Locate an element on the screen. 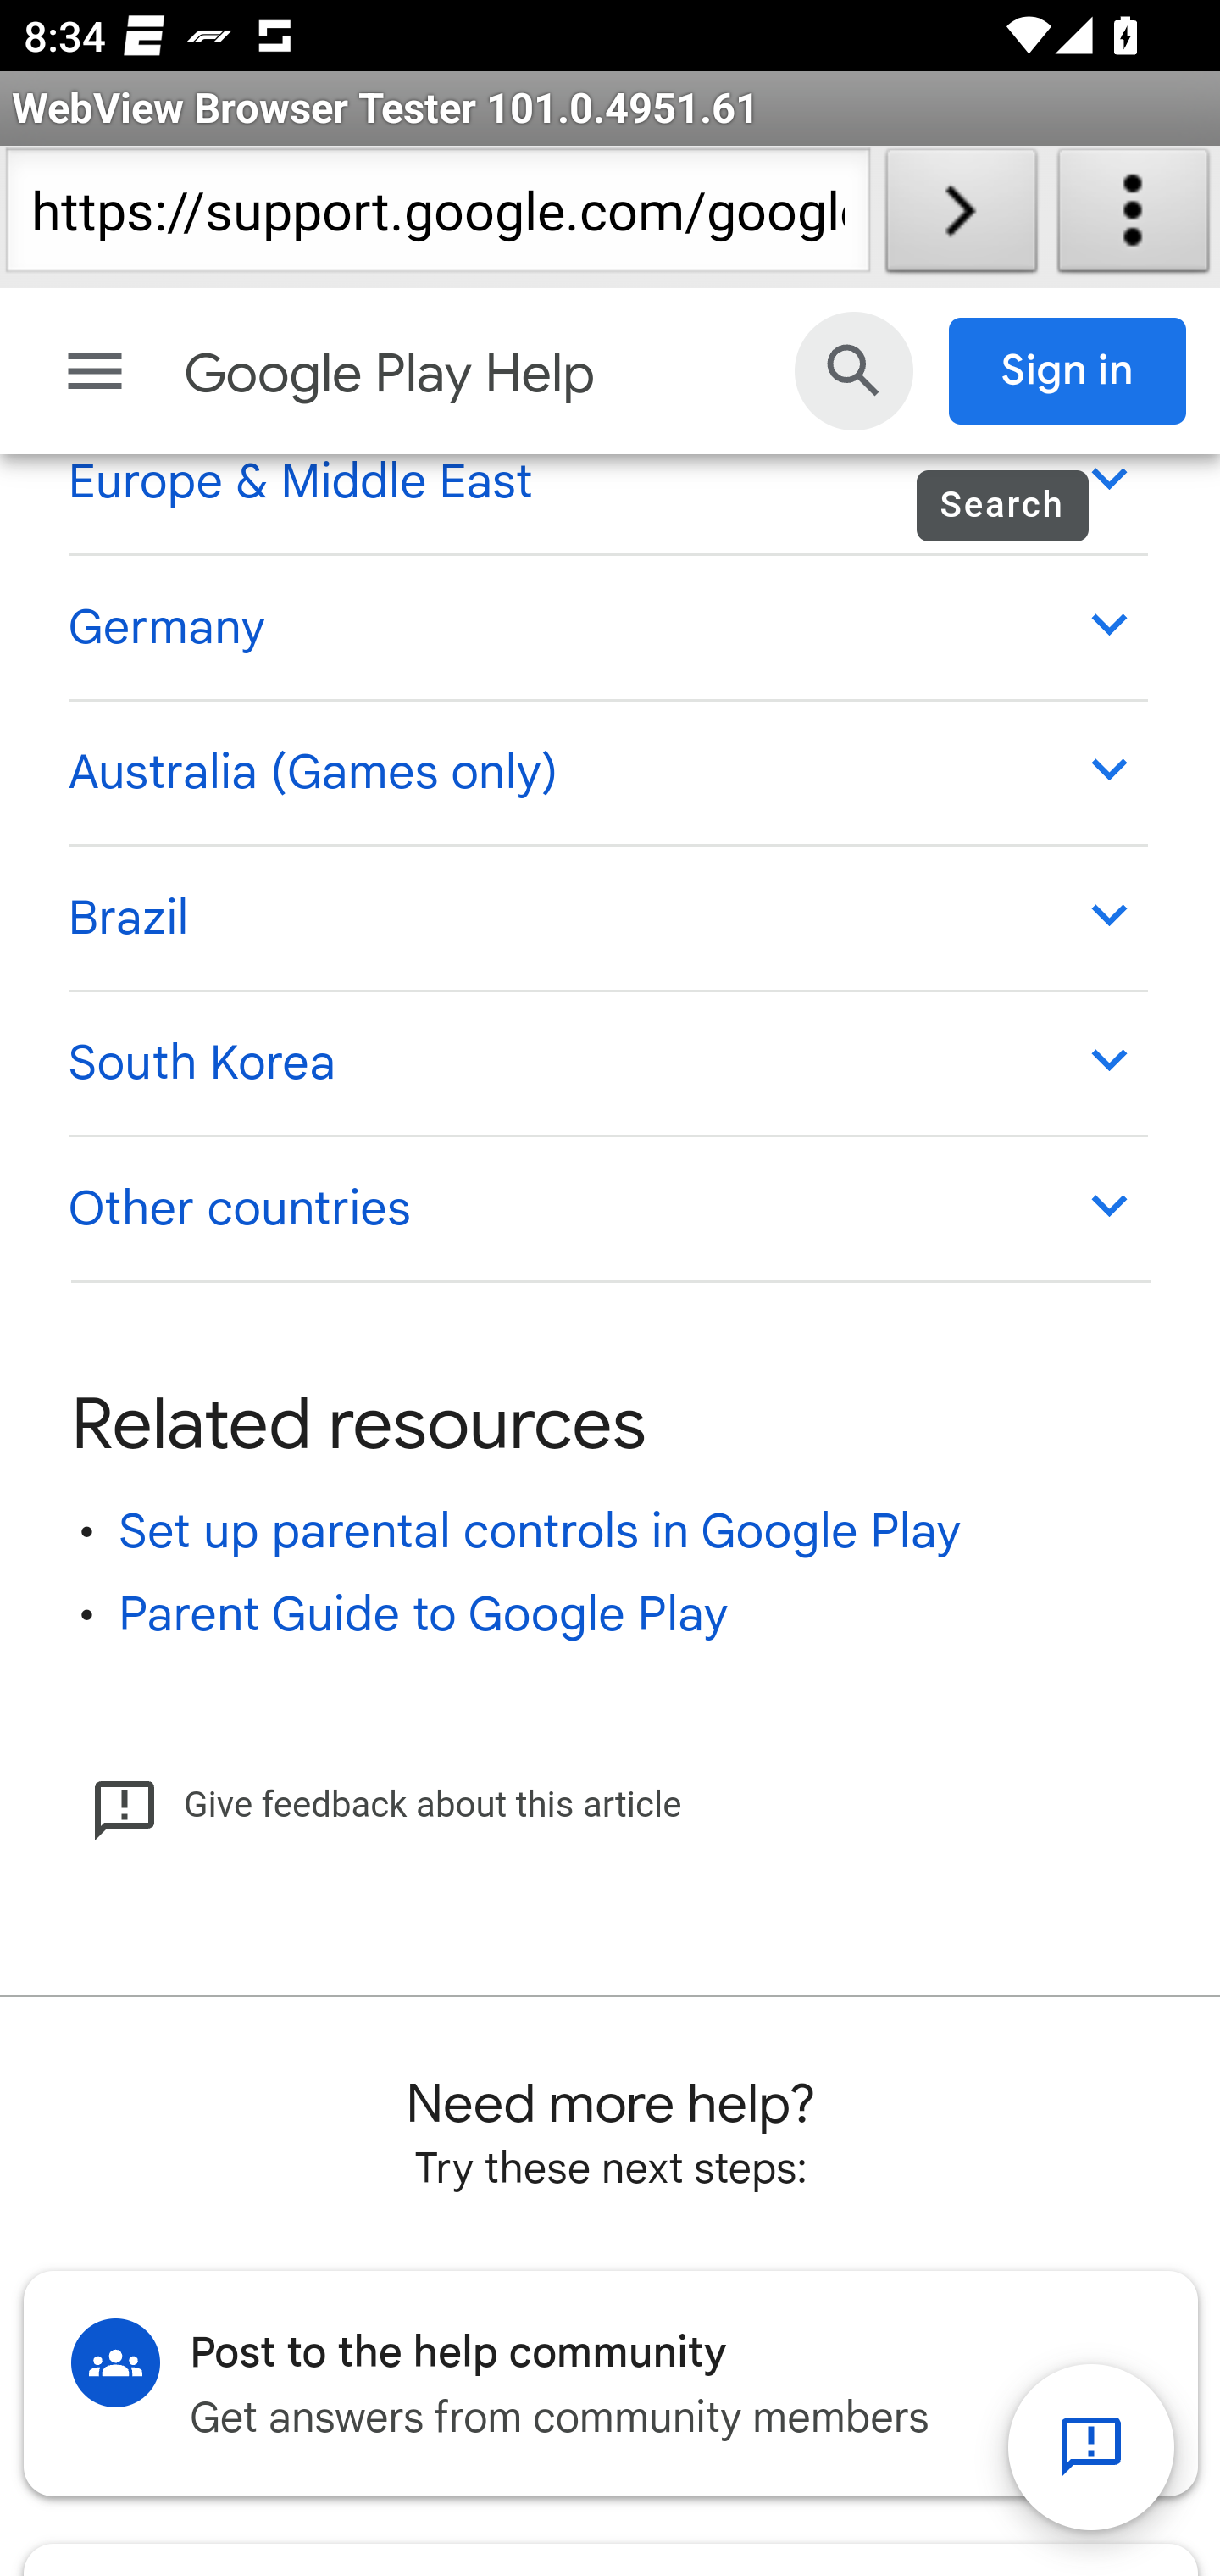 The height and width of the screenshot is (2576, 1220). Search Help Center is located at coordinates (854, 371).